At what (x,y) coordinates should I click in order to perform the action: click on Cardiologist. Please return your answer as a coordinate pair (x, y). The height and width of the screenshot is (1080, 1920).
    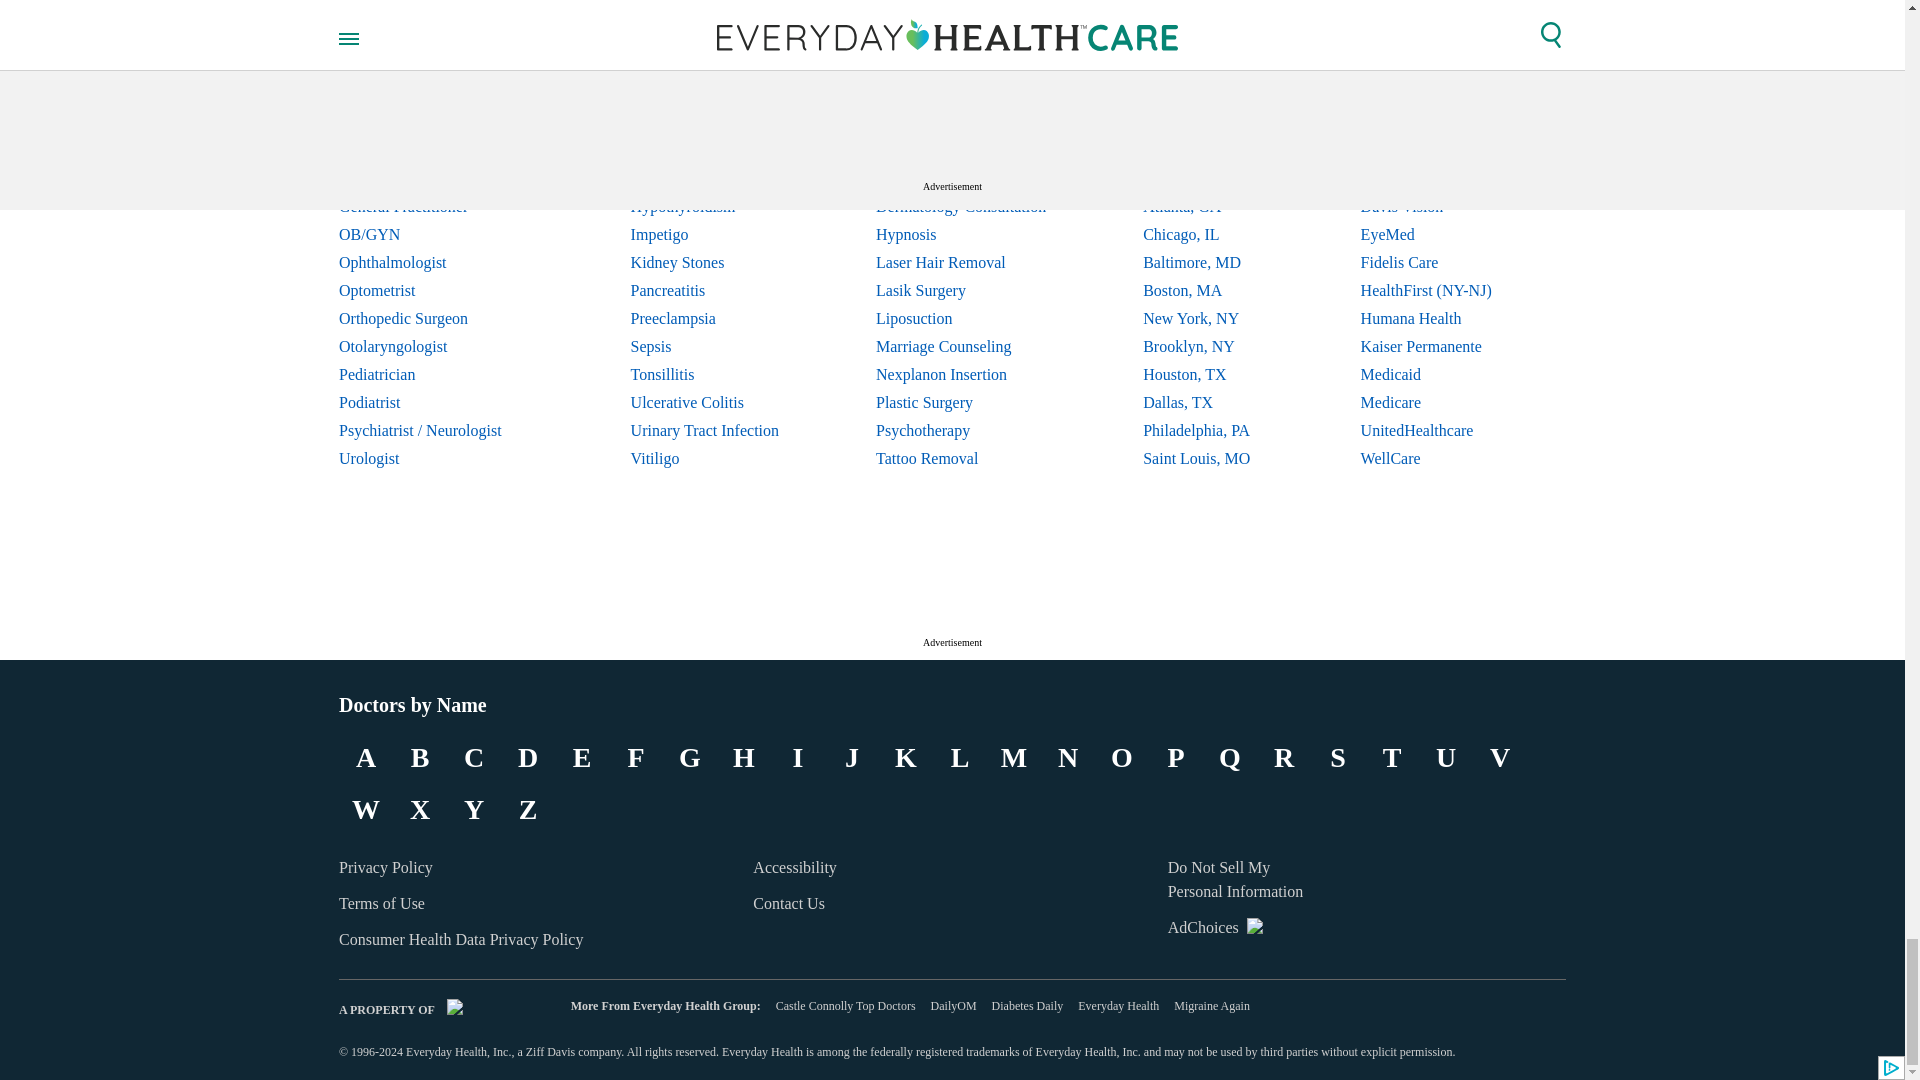
    Looking at the image, I should click on (436, 95).